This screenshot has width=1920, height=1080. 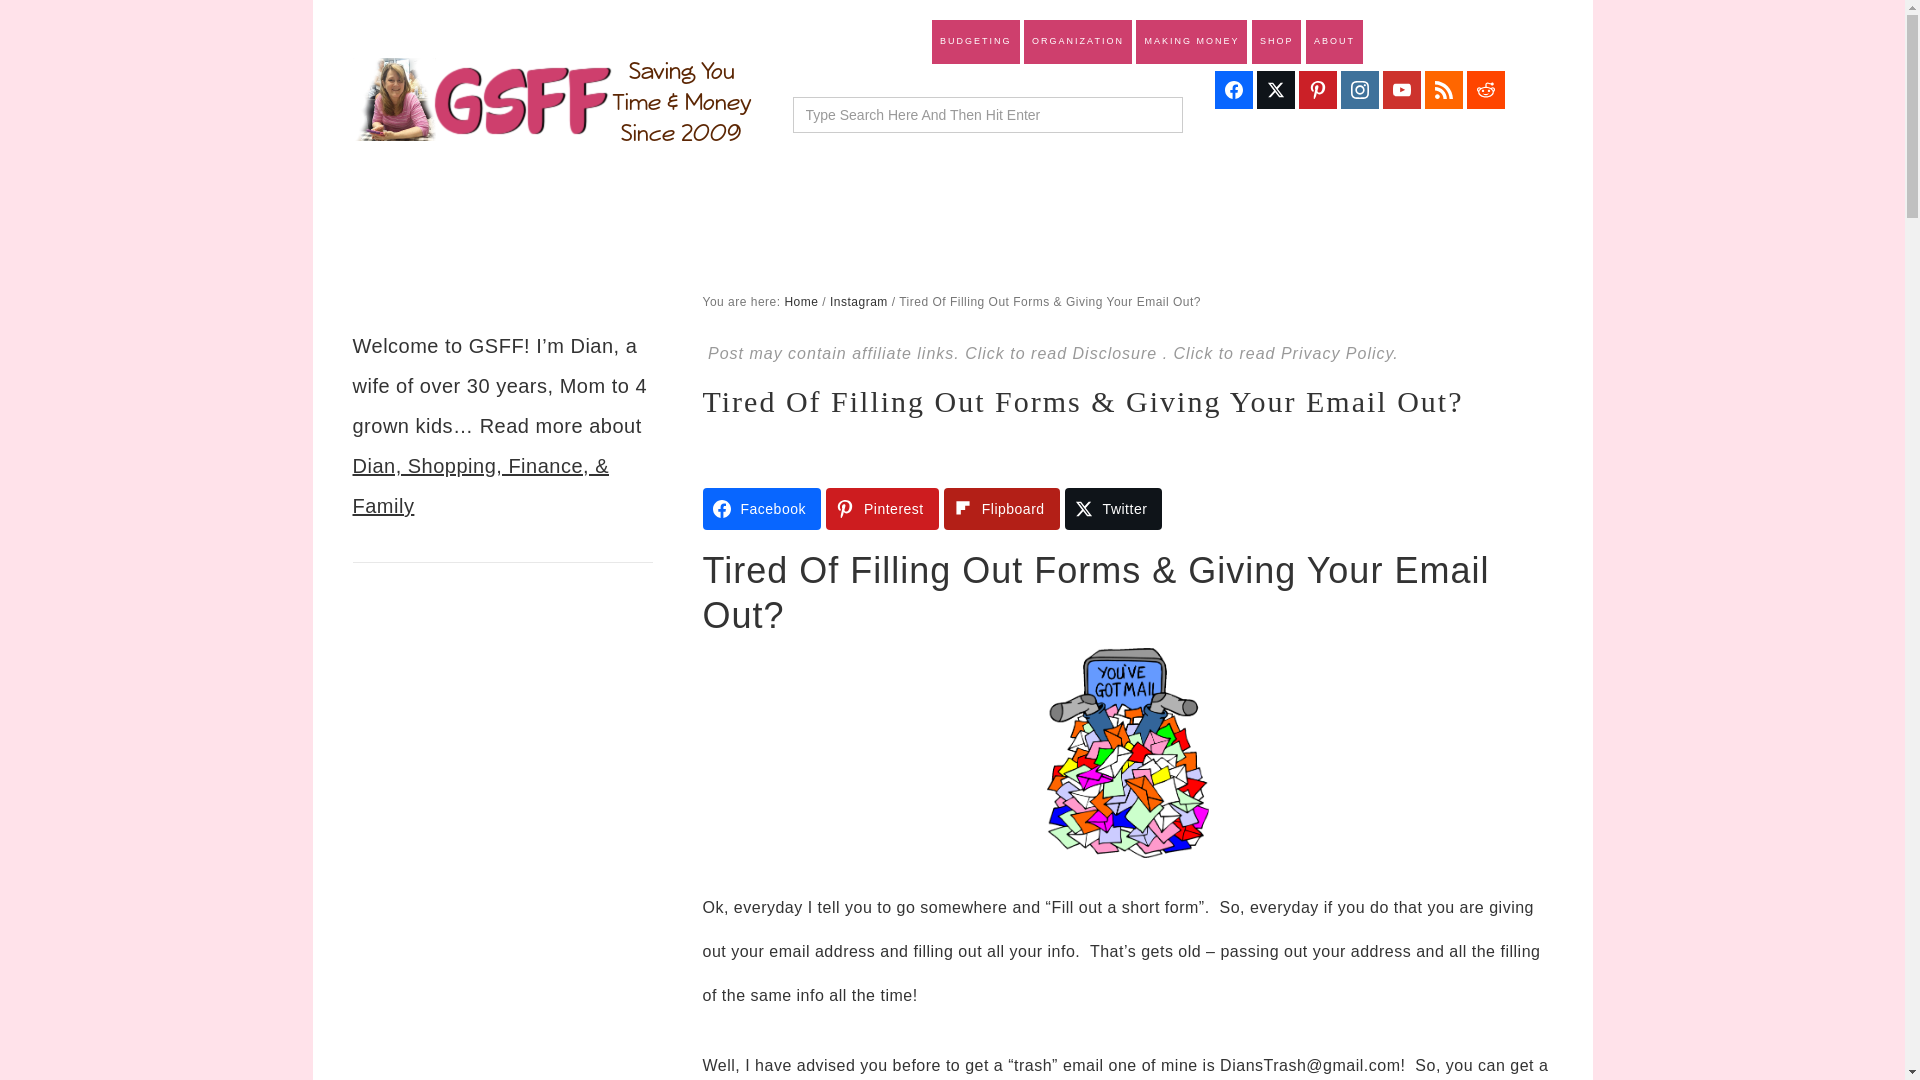 I want to click on ORGANIZATION, so click(x=1078, y=42).